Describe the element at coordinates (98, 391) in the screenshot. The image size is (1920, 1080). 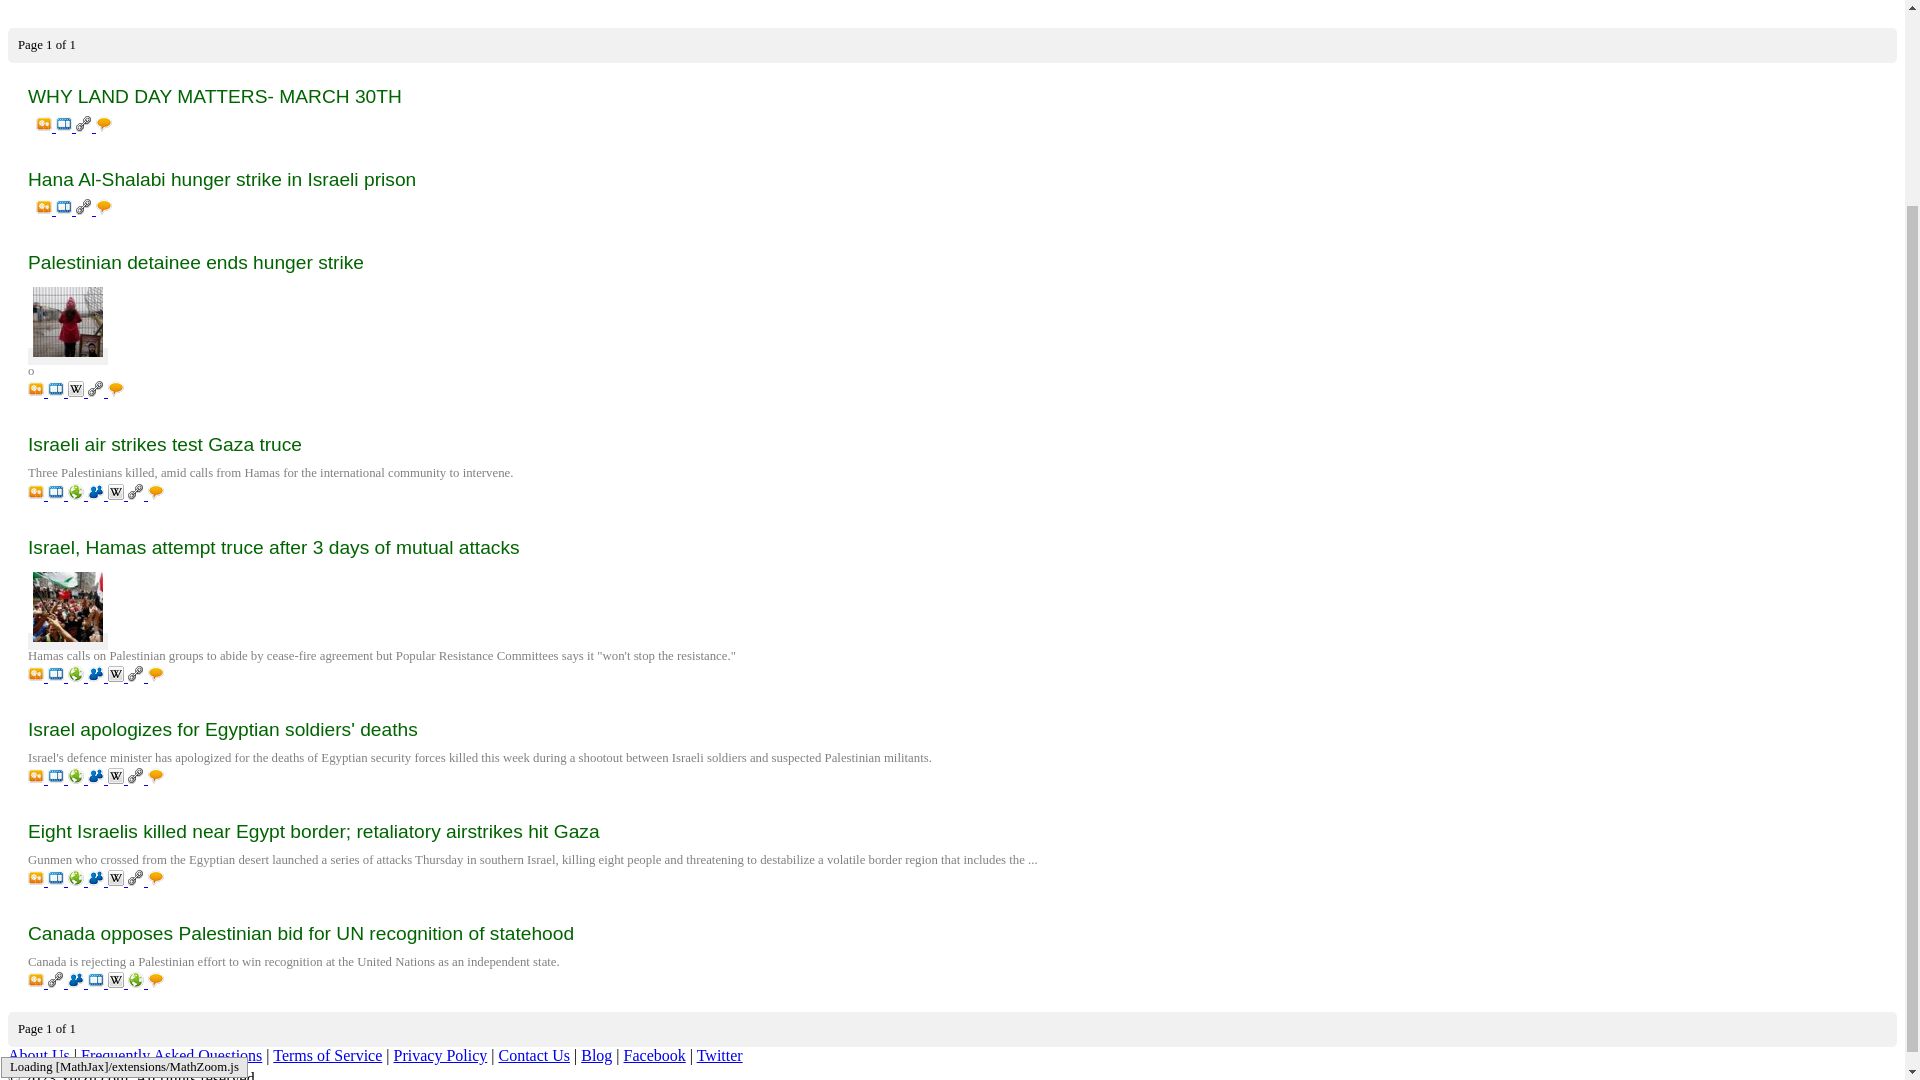
I see `links` at that location.